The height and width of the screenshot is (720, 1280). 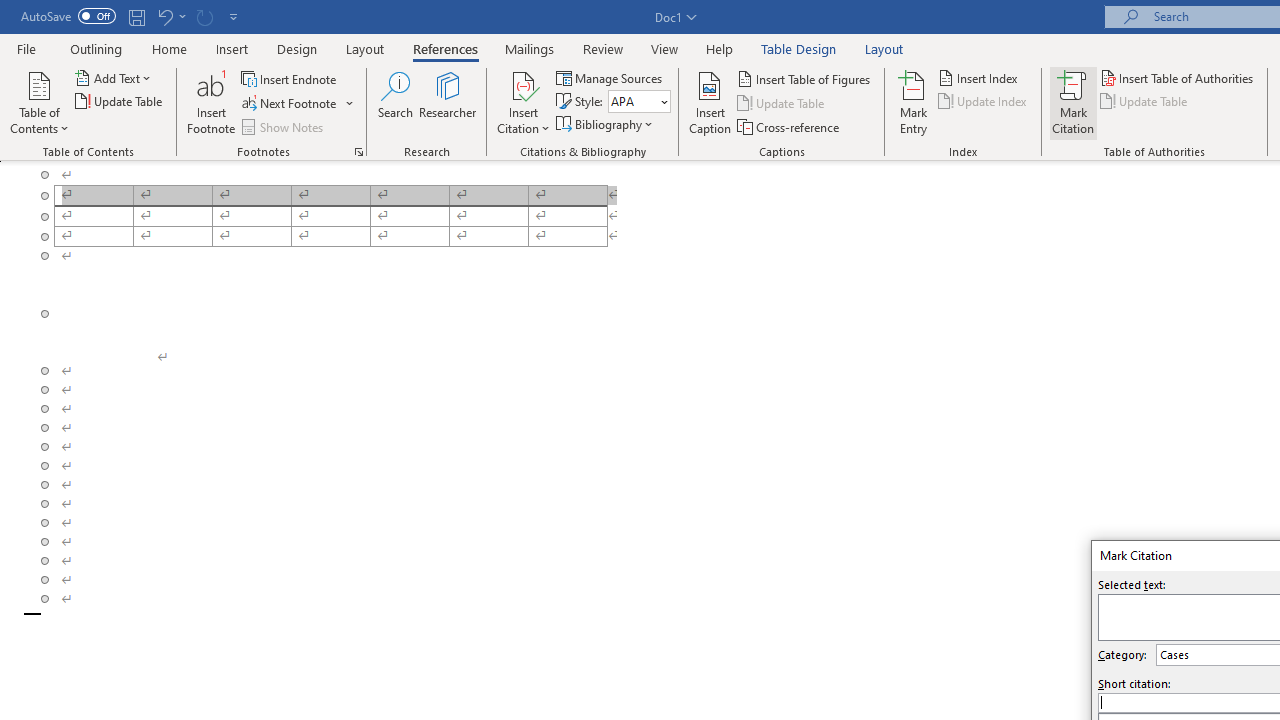 What do you see at coordinates (980, 78) in the screenshot?
I see `Insert Index...` at bounding box center [980, 78].